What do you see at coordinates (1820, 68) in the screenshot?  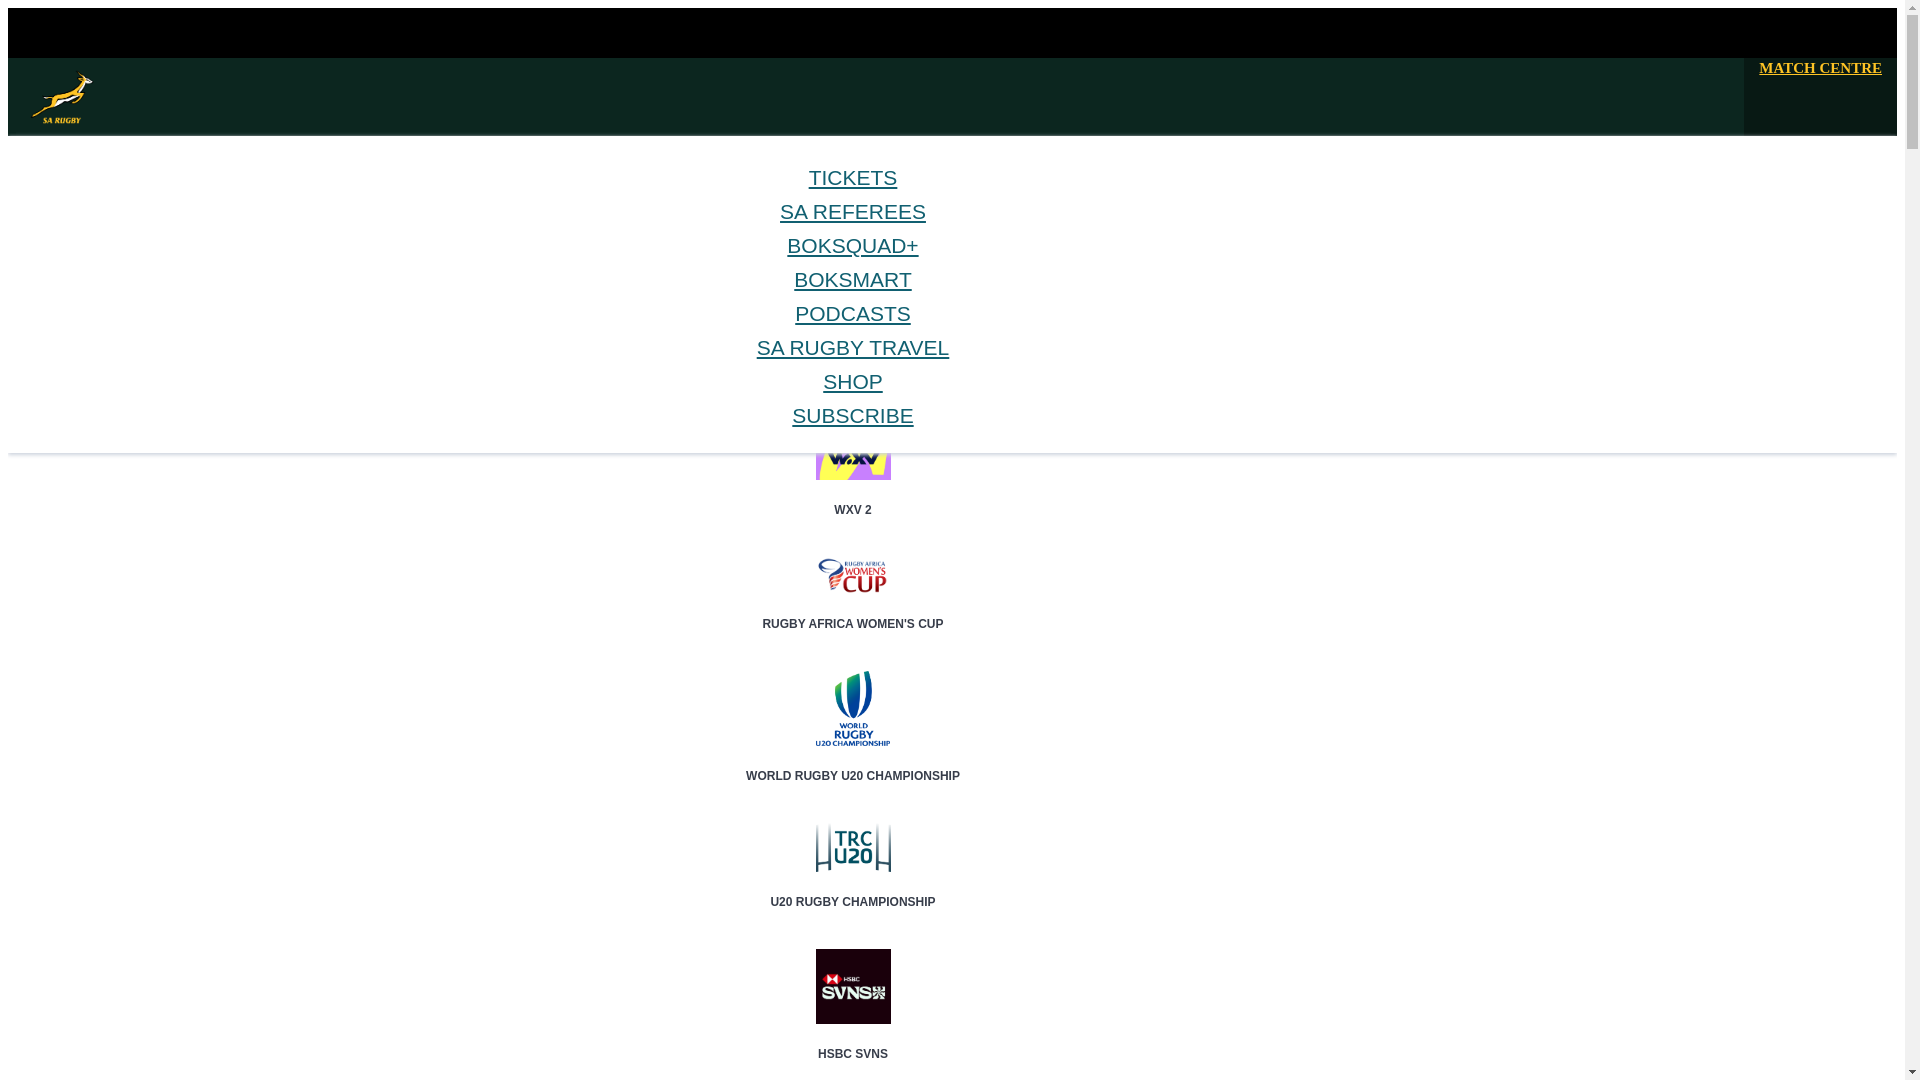 I see `MATCH CENTRE` at bounding box center [1820, 68].